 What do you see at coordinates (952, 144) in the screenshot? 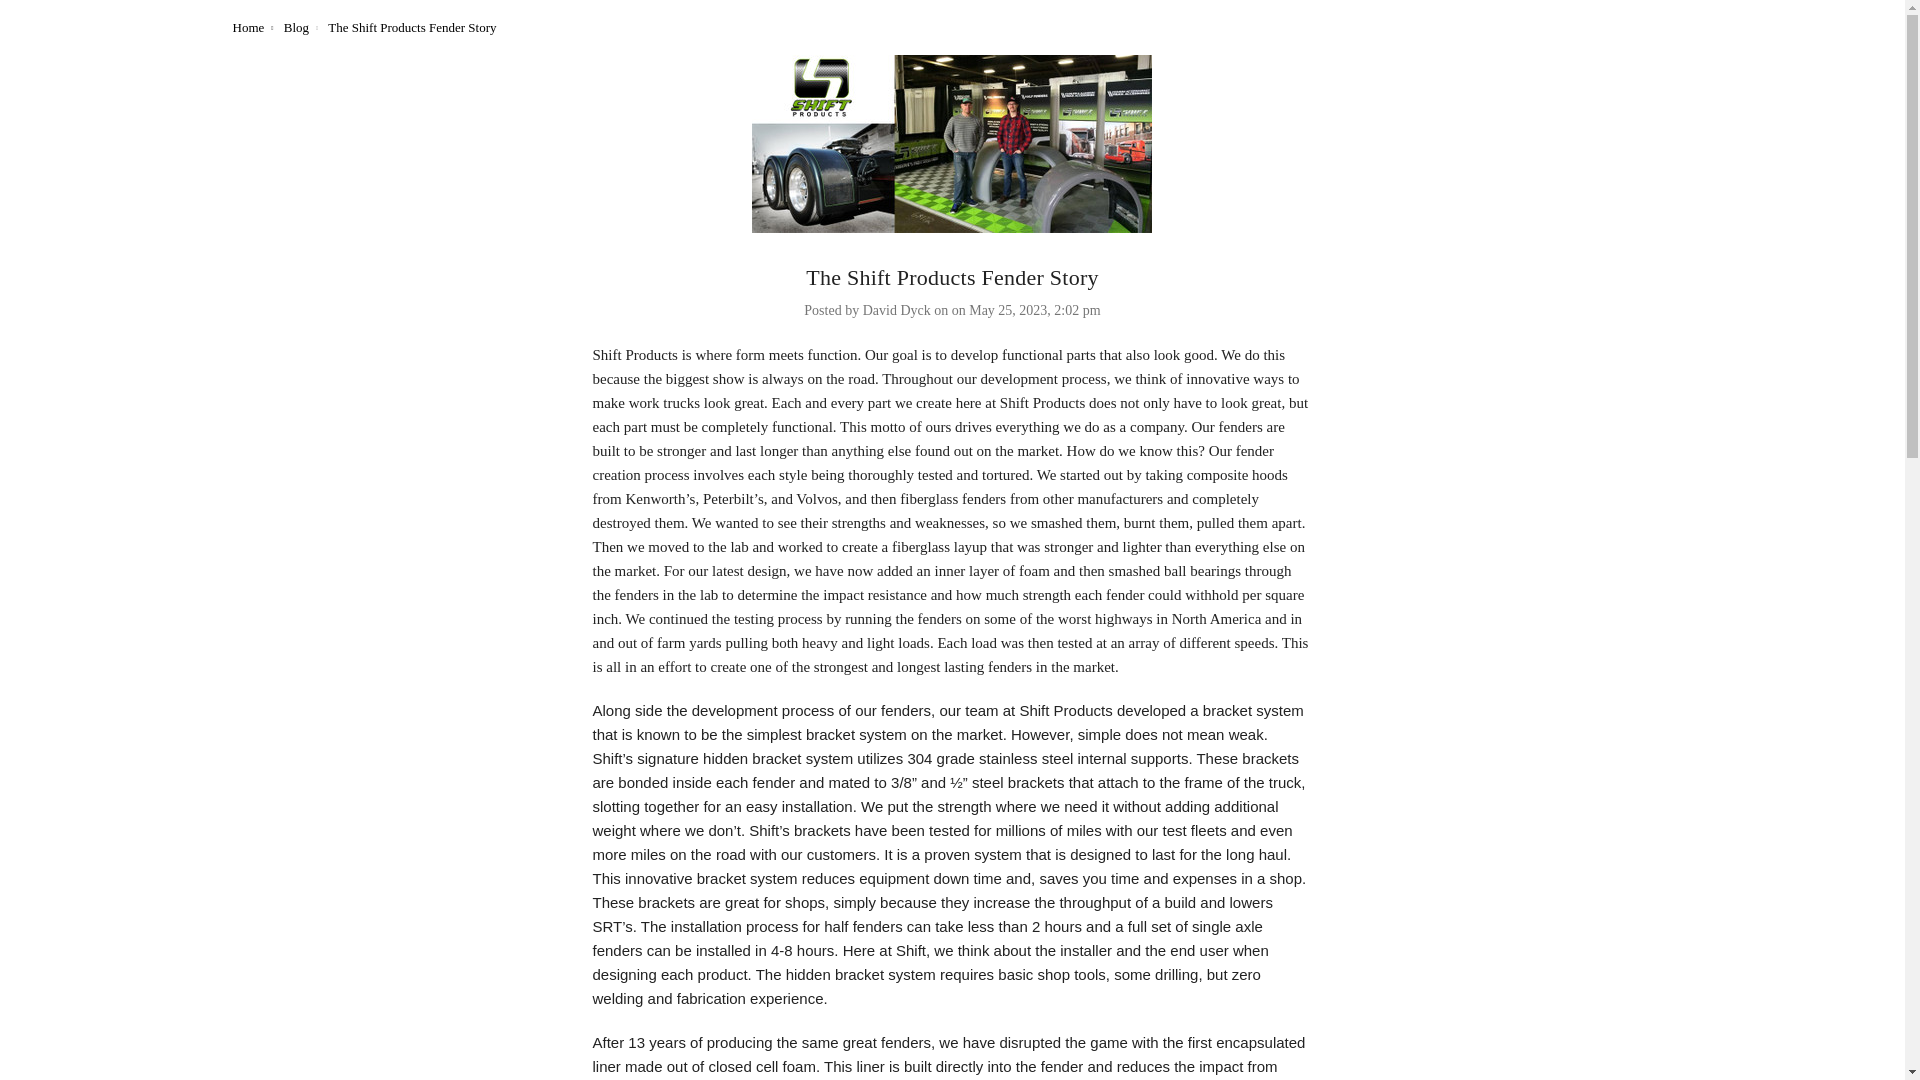
I see `The Shift Products Fender Story` at bounding box center [952, 144].